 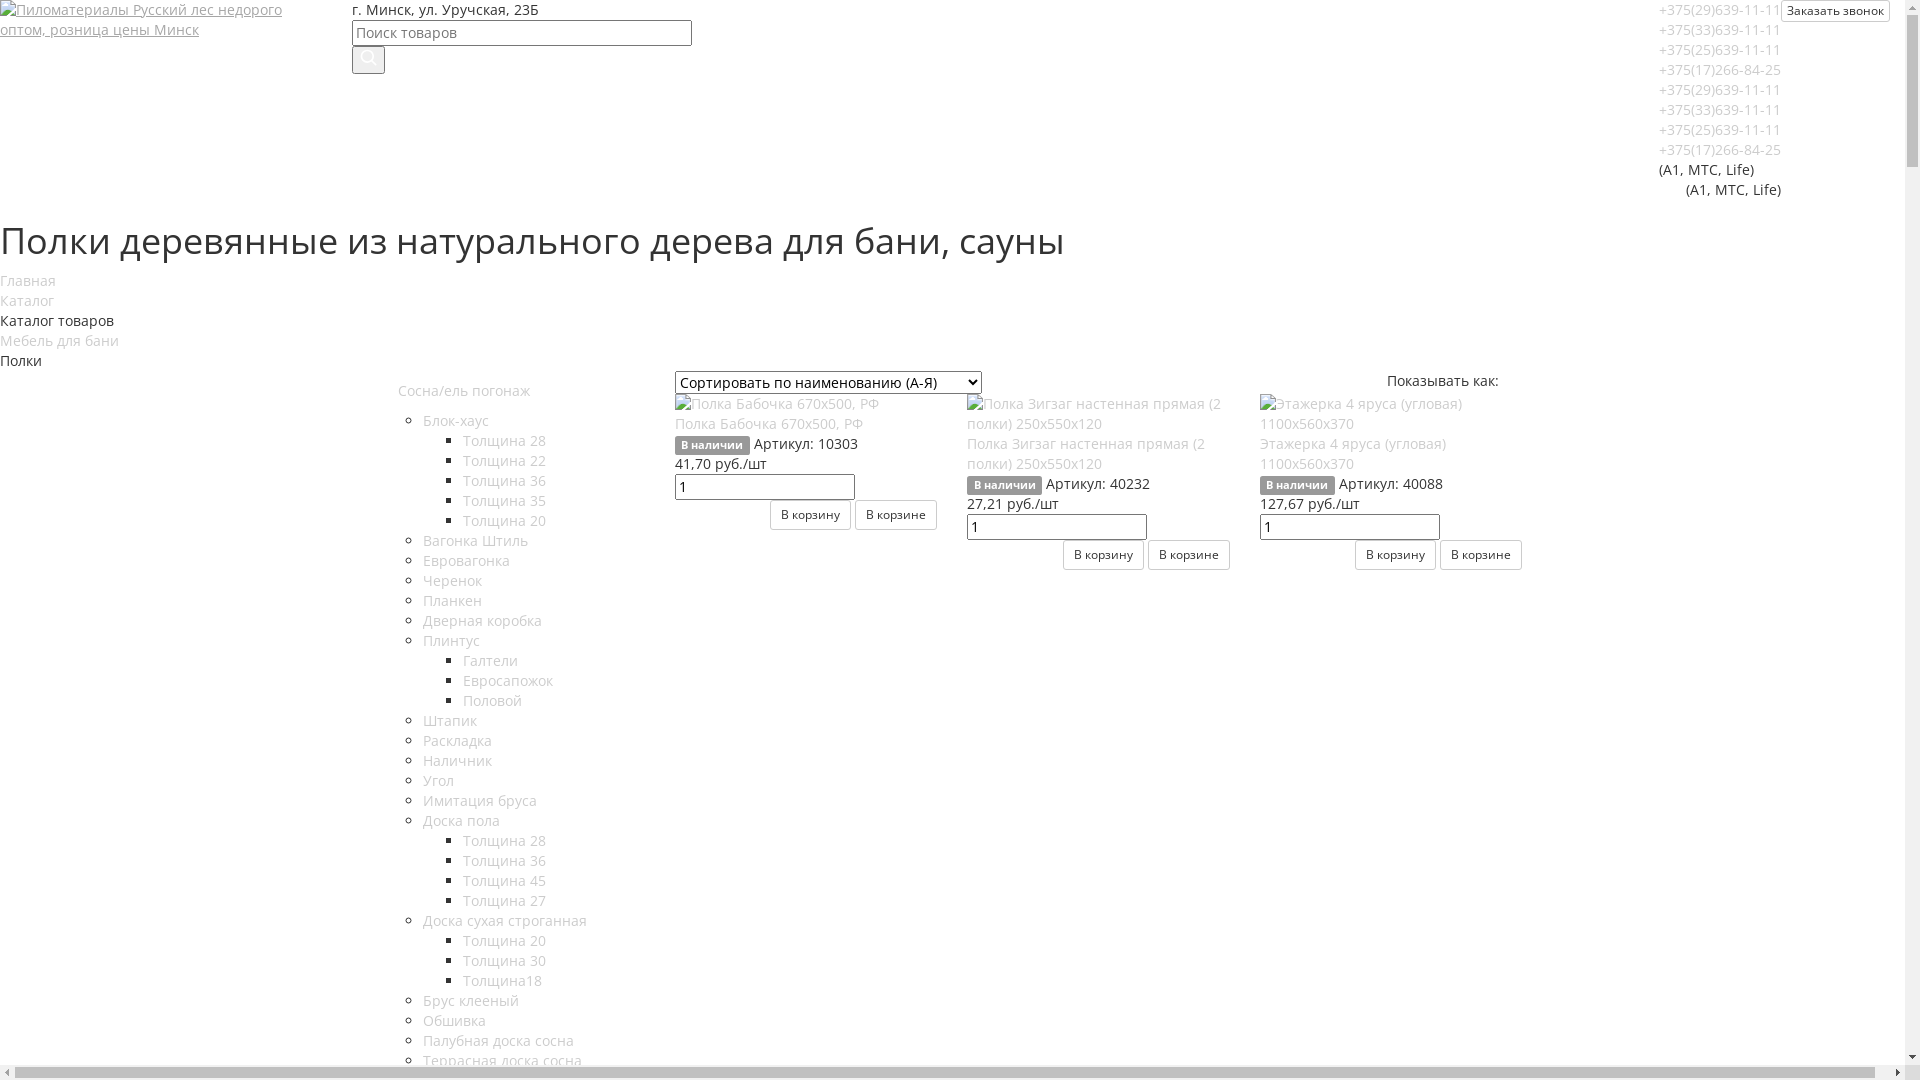 What do you see at coordinates (1720, 50) in the screenshot?
I see `+375(25)639-11-11` at bounding box center [1720, 50].